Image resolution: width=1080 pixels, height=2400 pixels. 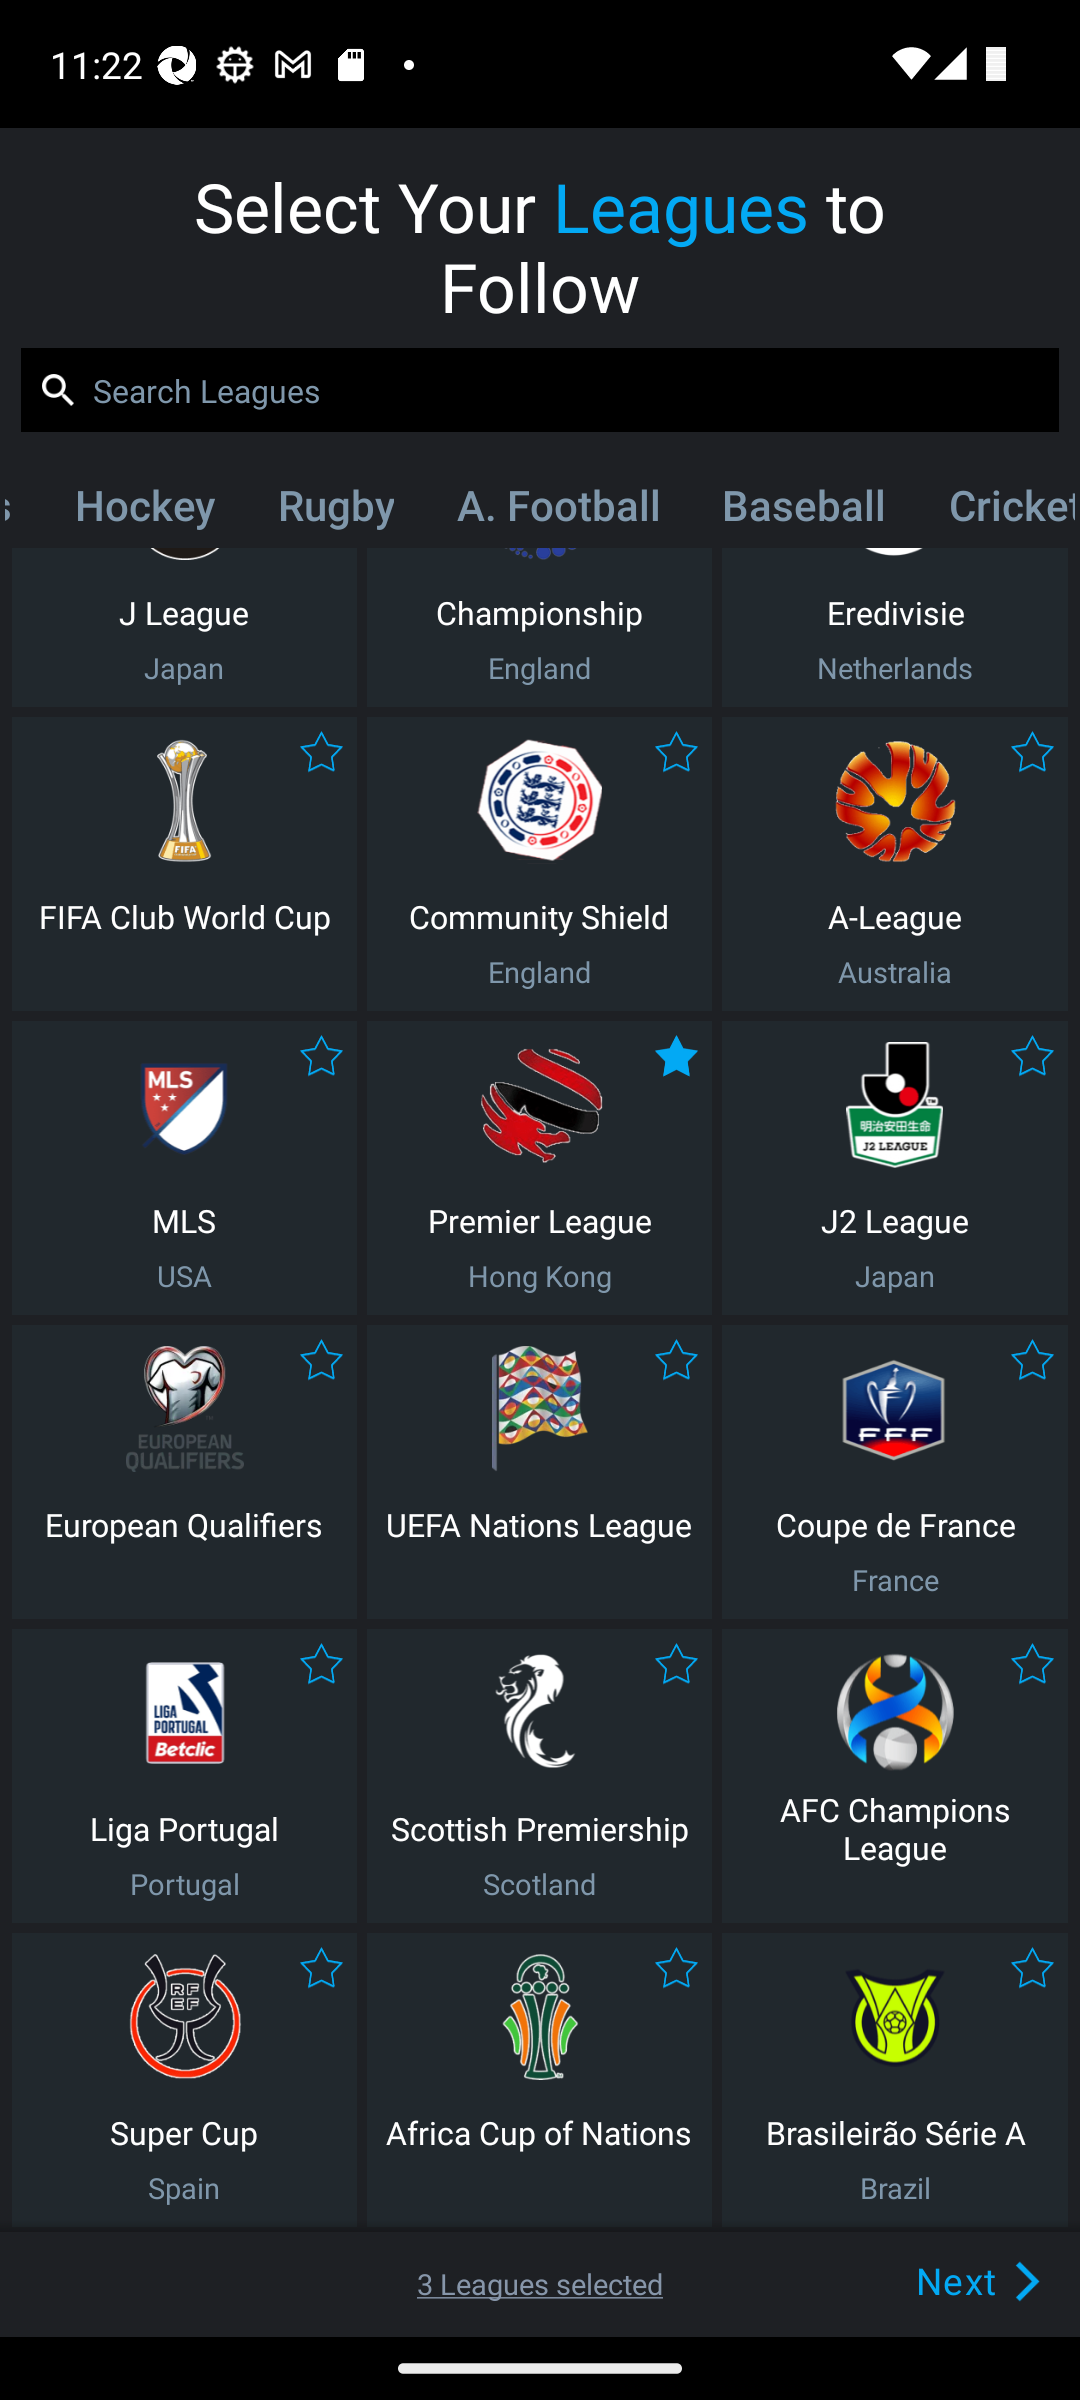 I want to click on Super Cup Spain, so click(x=184, y=2080).